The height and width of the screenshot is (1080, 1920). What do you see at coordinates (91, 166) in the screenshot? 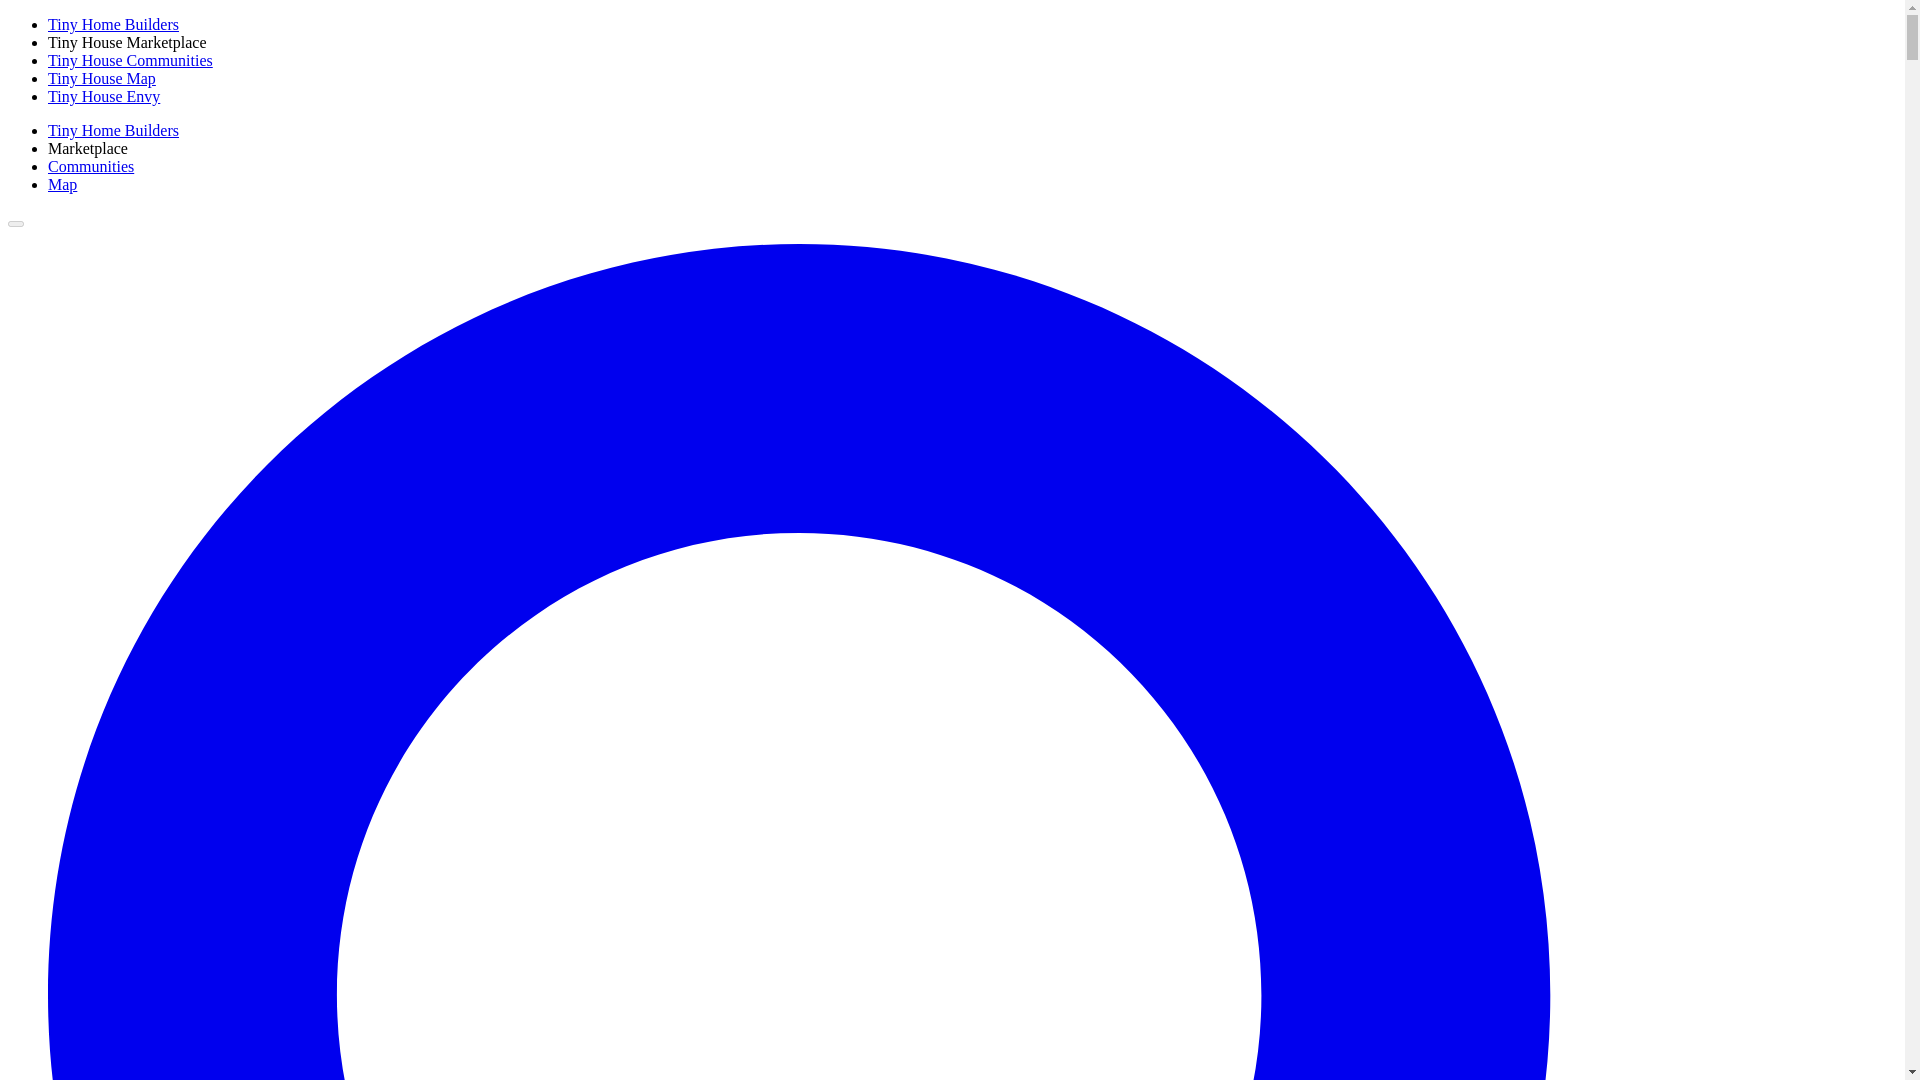
I see `Communities` at bounding box center [91, 166].